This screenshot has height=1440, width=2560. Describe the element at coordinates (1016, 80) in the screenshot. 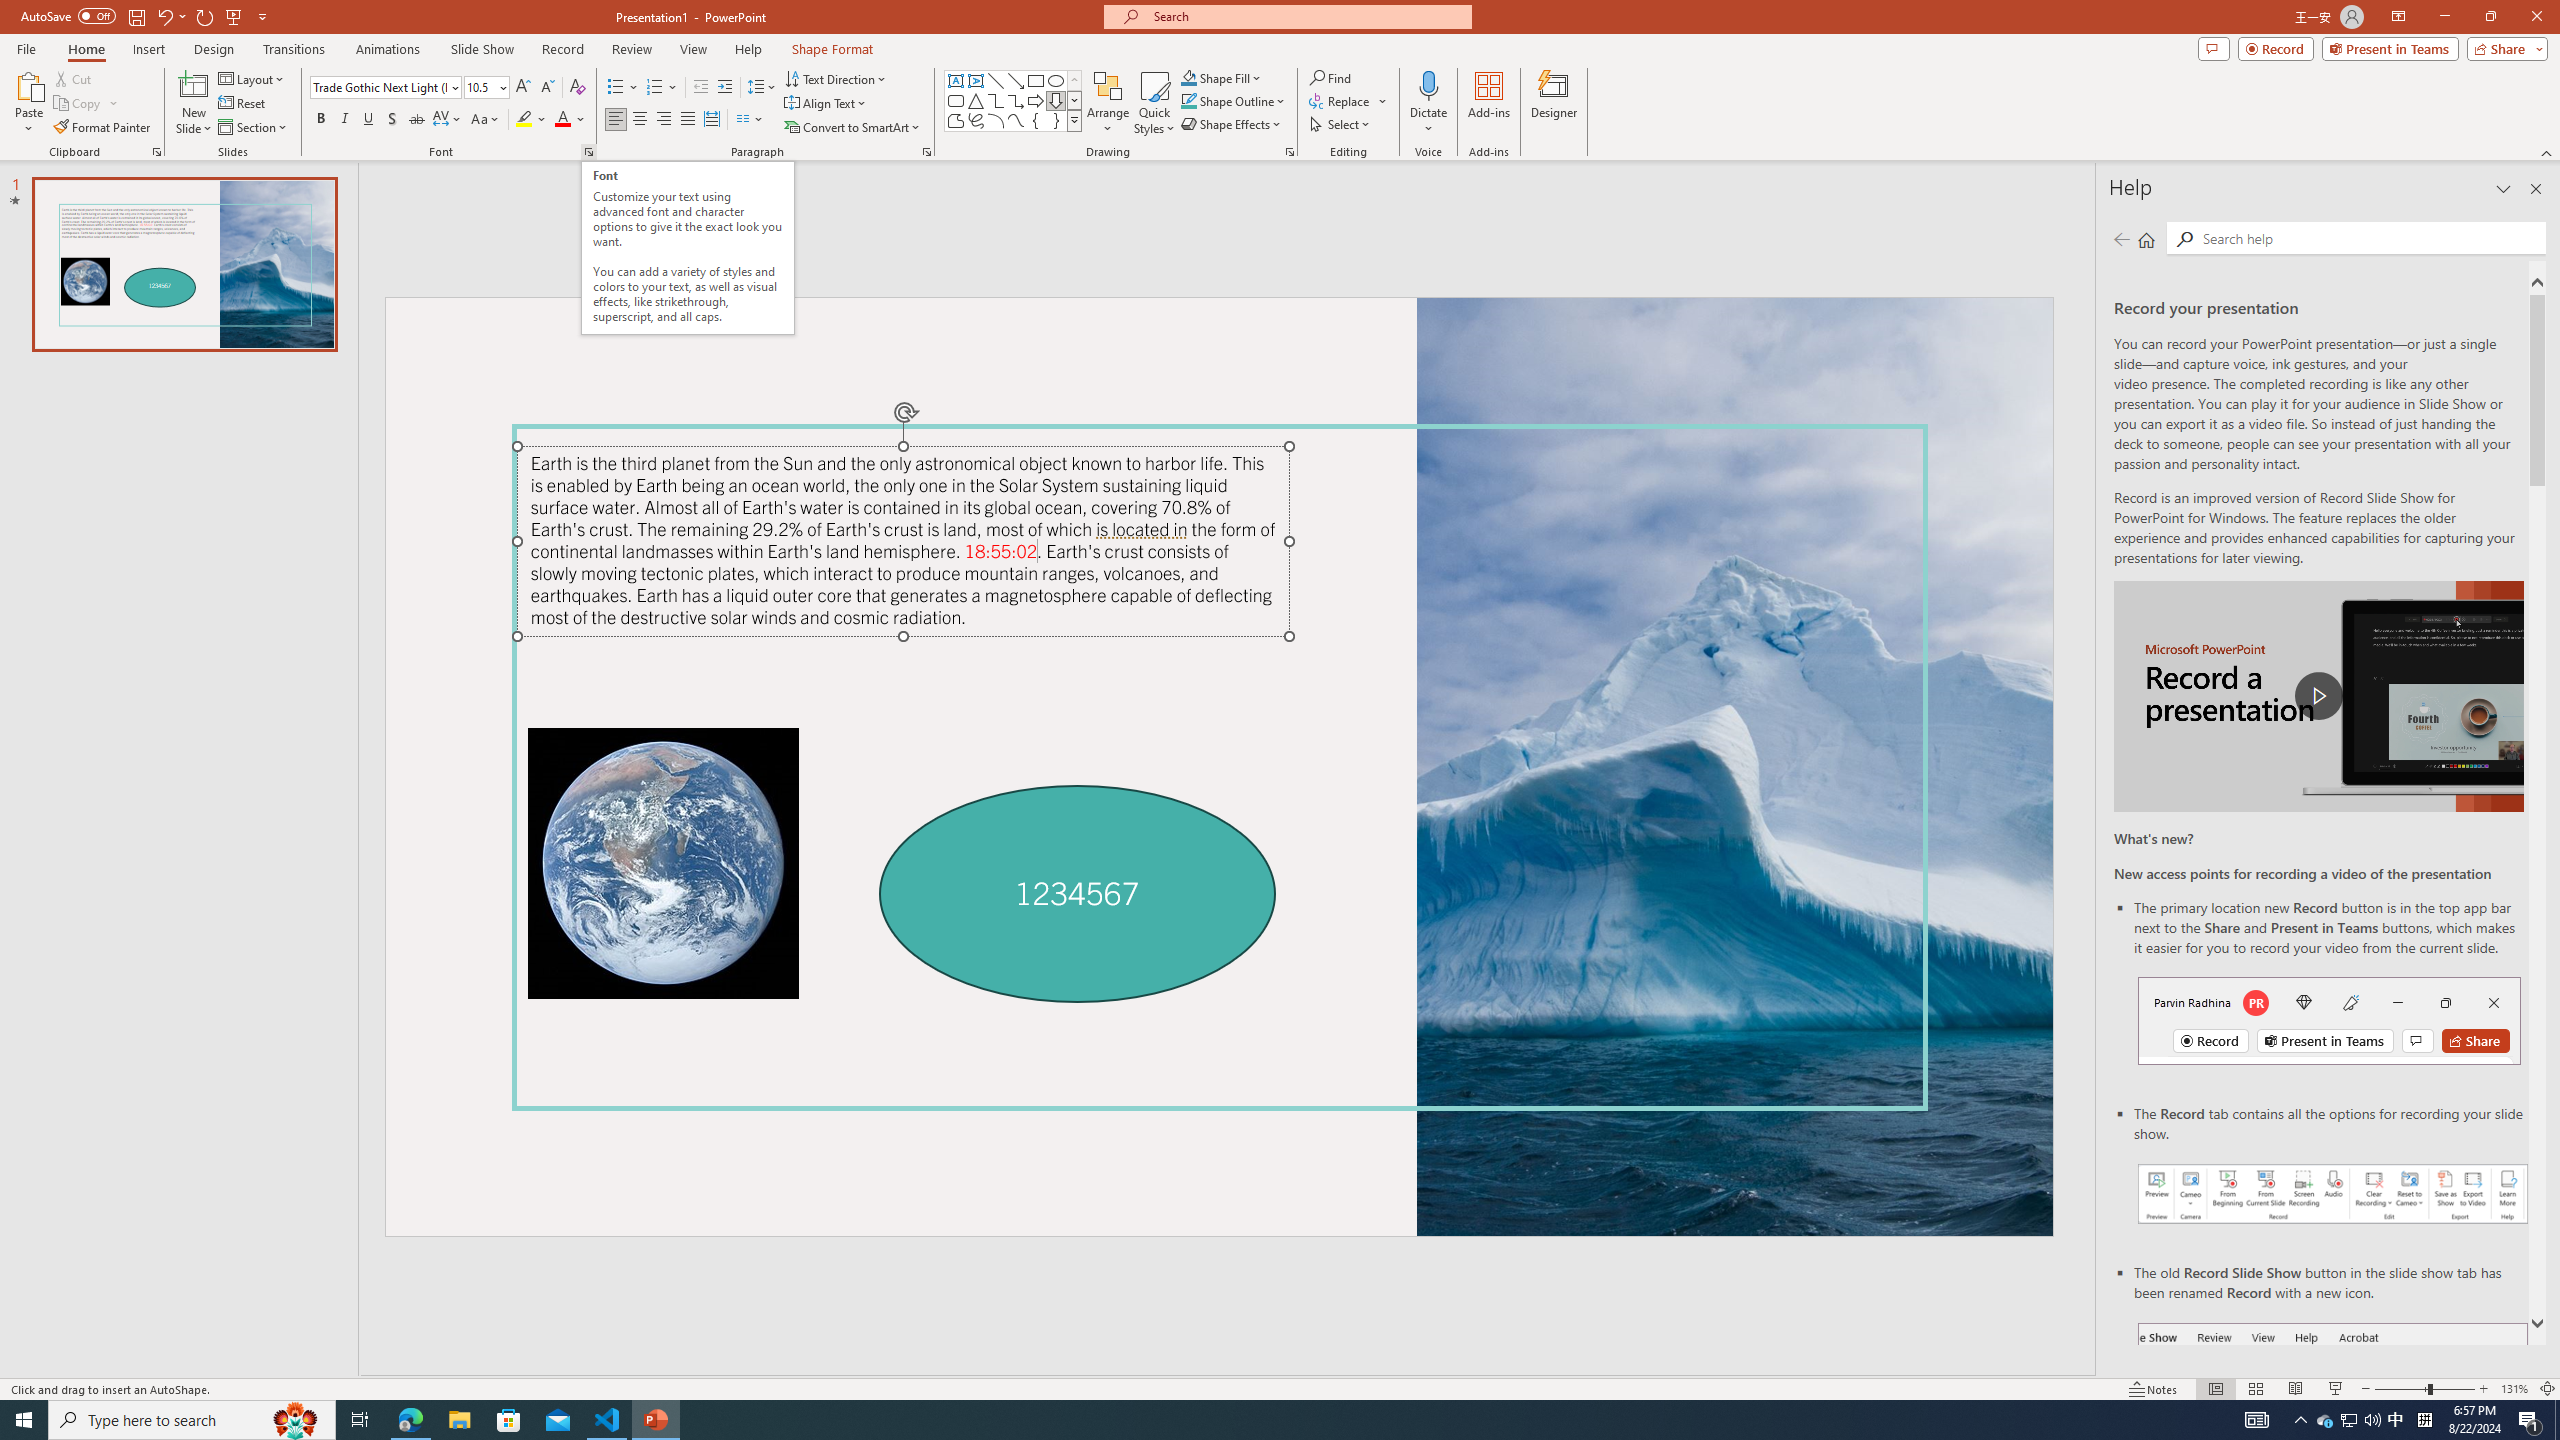

I see `Line Arrow` at that location.